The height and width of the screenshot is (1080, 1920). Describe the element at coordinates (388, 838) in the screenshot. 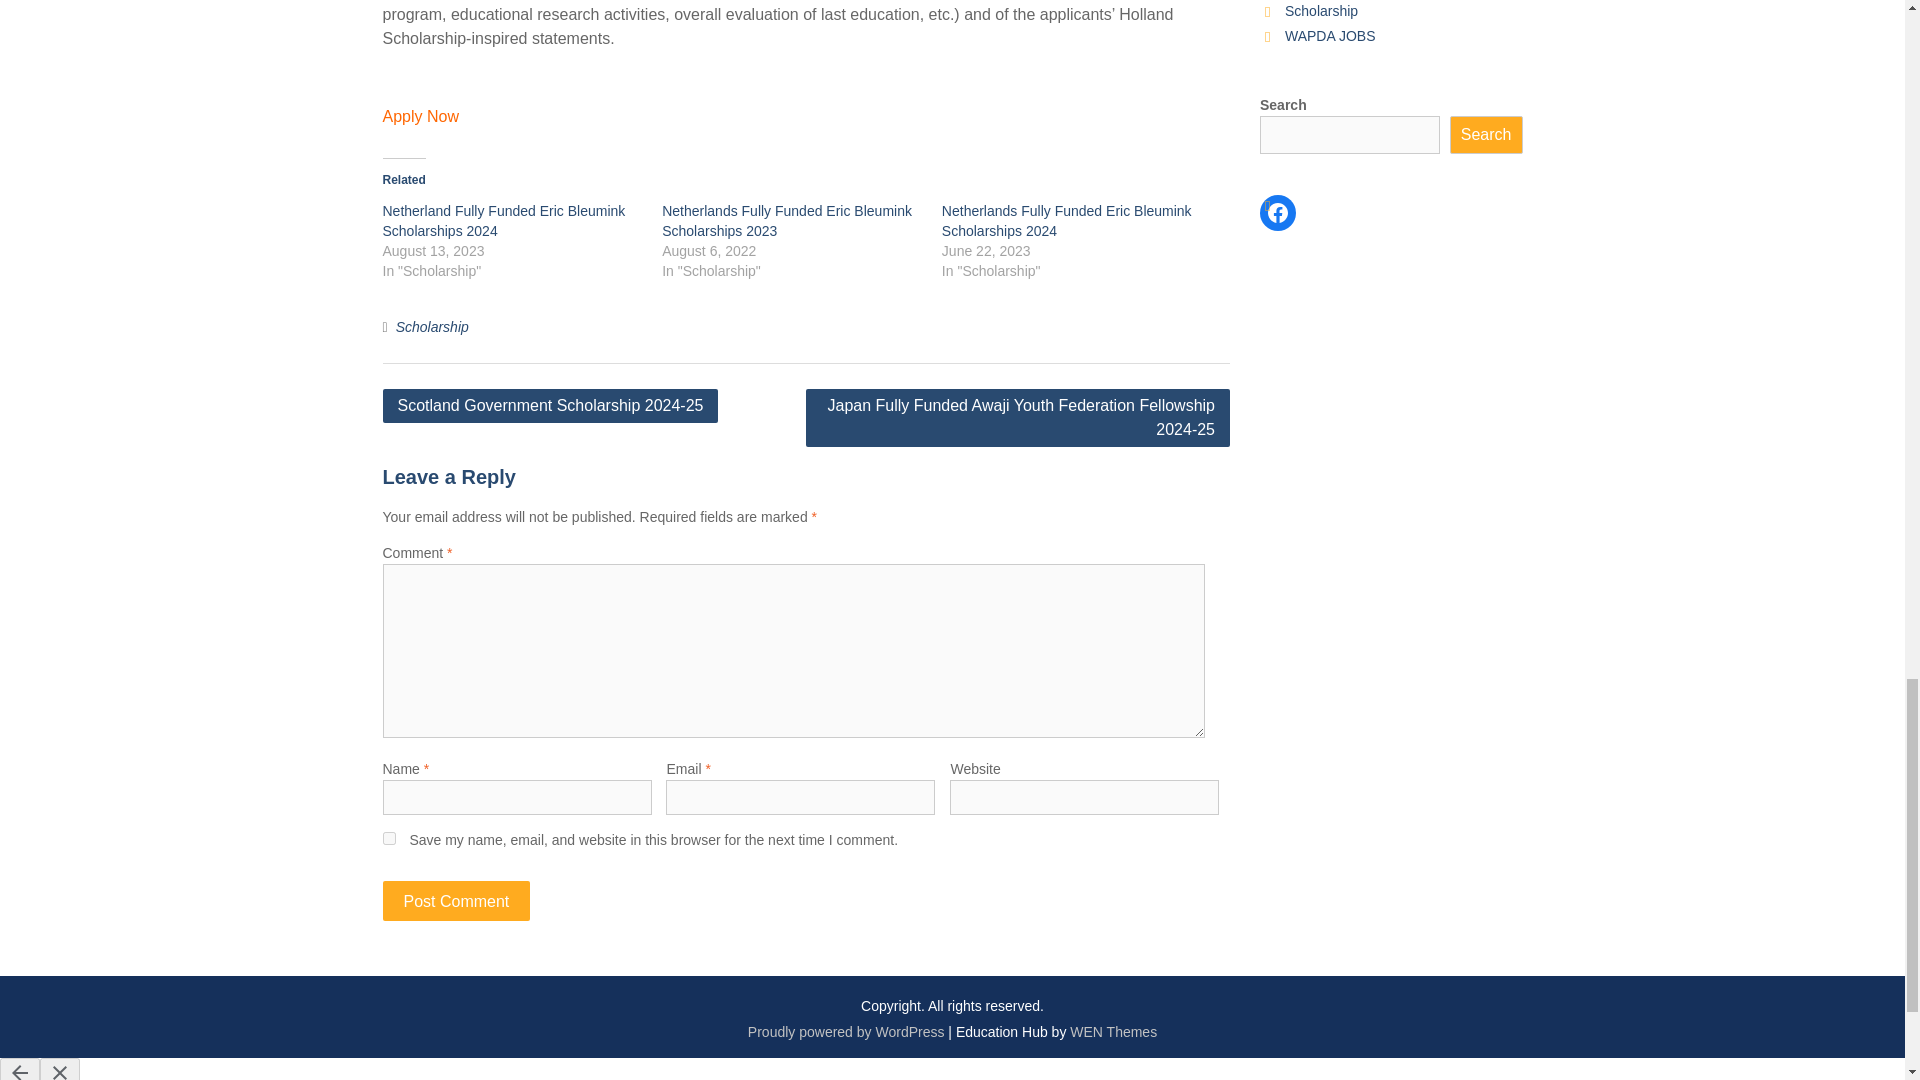

I see `yes` at that location.